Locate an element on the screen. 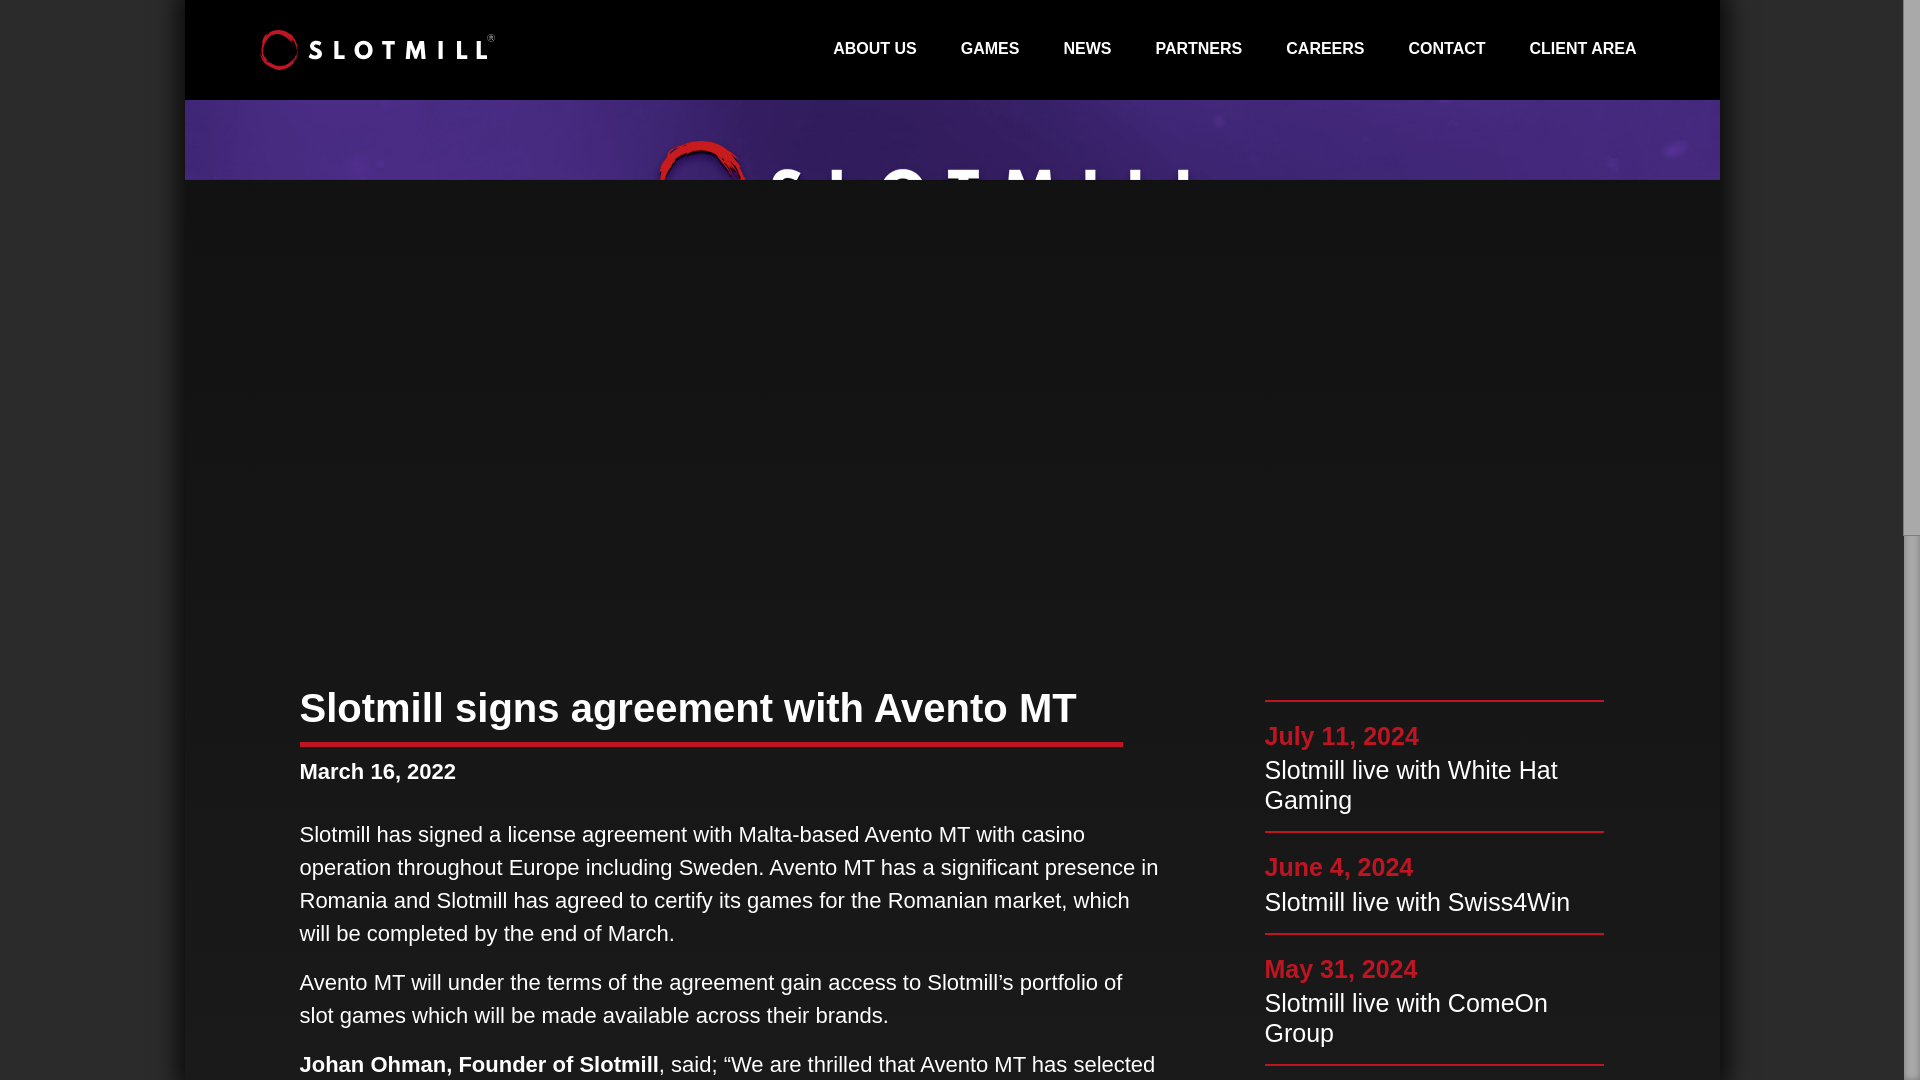 The height and width of the screenshot is (1080, 1920). CAREERS is located at coordinates (1325, 50).